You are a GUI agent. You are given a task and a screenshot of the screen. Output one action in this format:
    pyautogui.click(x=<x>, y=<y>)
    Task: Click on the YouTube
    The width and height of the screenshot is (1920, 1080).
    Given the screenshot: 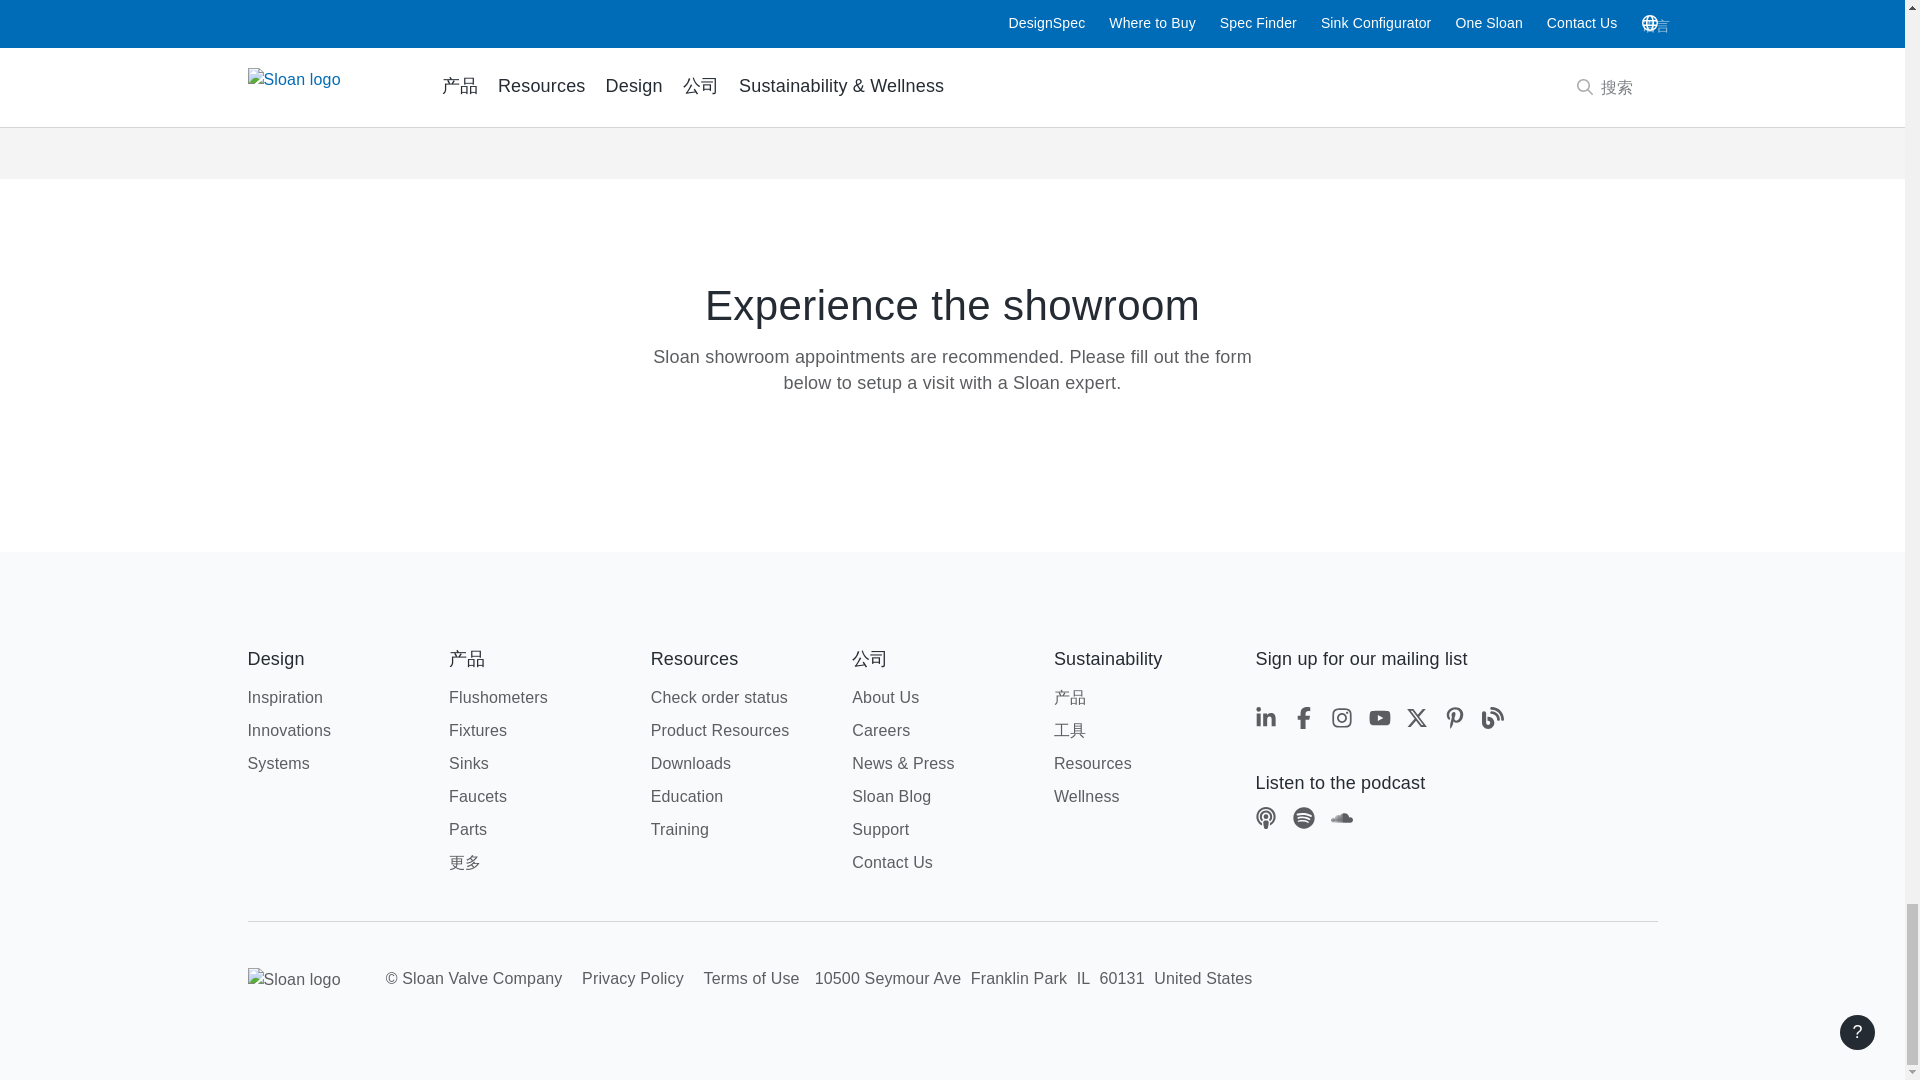 What is the action you would take?
    pyautogui.click(x=1382, y=721)
    